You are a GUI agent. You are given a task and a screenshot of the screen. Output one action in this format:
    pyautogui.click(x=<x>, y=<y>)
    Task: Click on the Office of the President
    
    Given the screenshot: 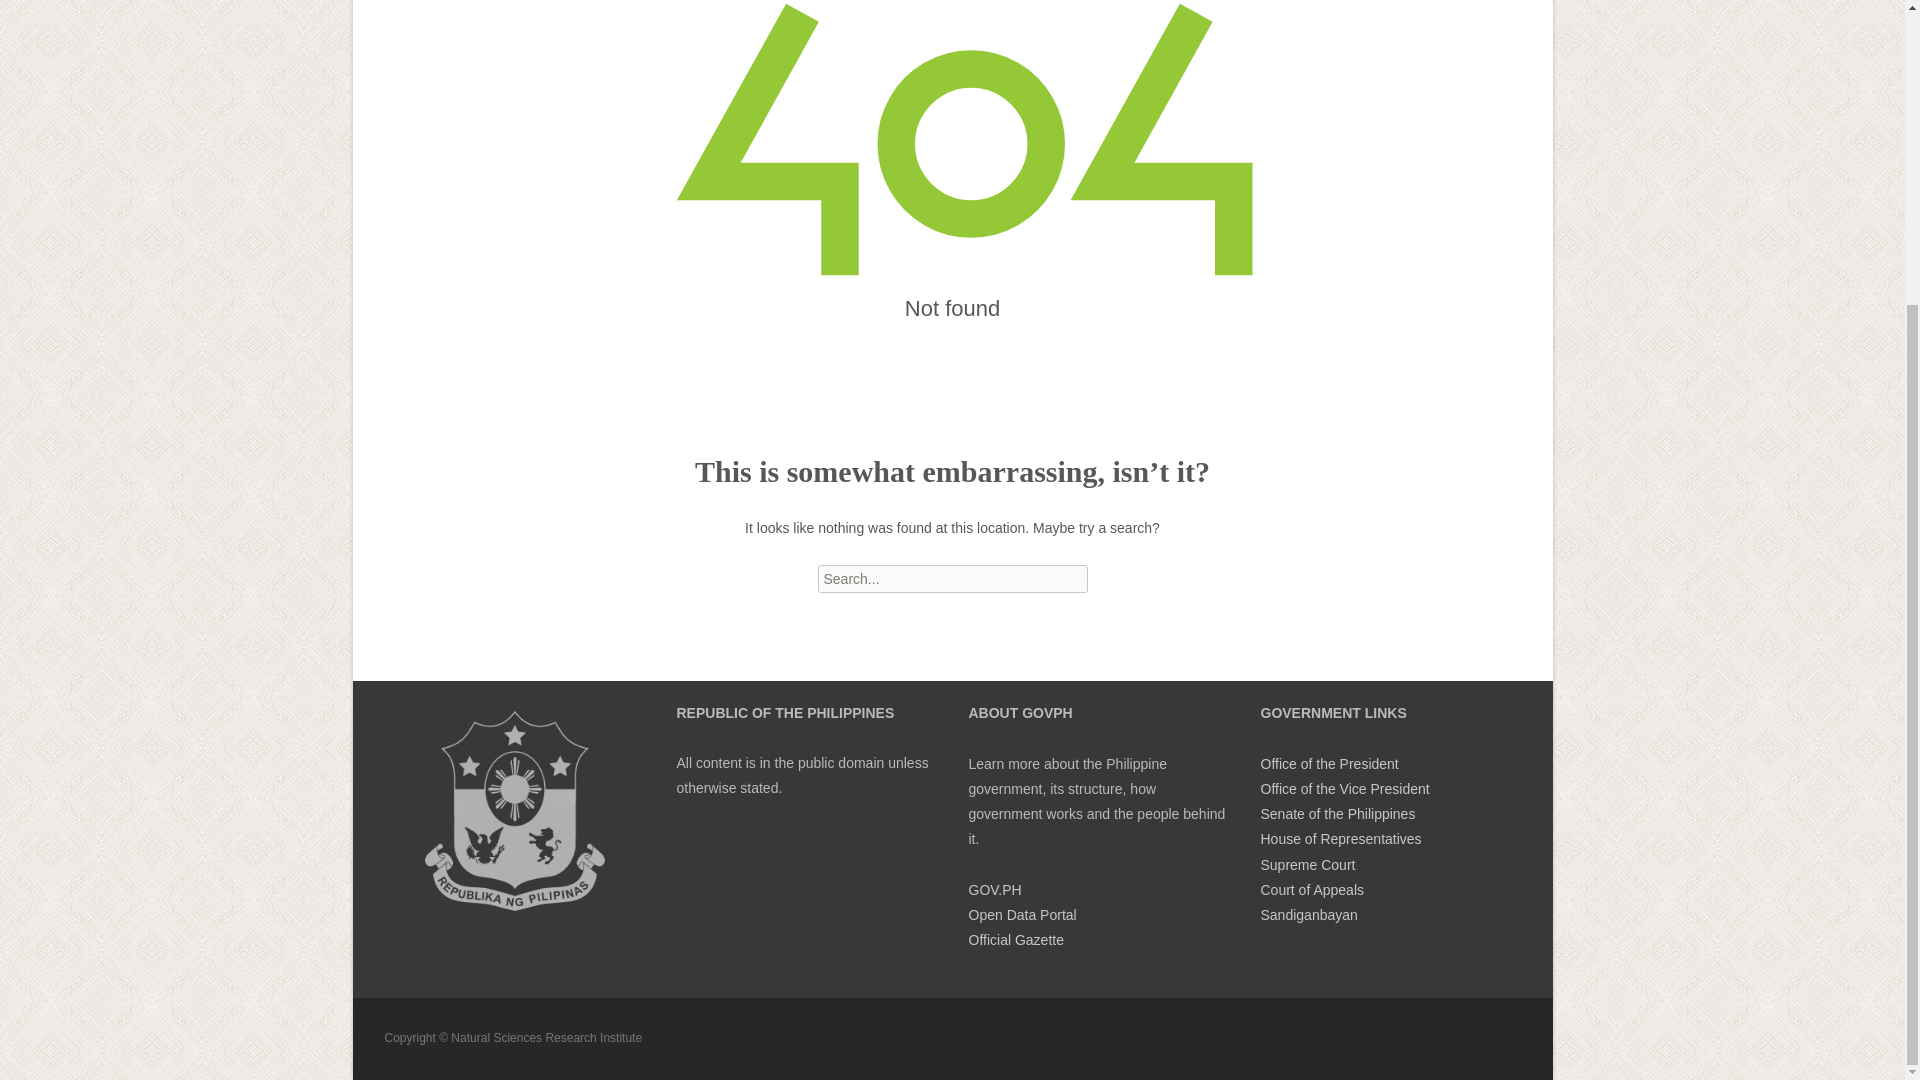 What is the action you would take?
    pyautogui.click(x=1328, y=764)
    